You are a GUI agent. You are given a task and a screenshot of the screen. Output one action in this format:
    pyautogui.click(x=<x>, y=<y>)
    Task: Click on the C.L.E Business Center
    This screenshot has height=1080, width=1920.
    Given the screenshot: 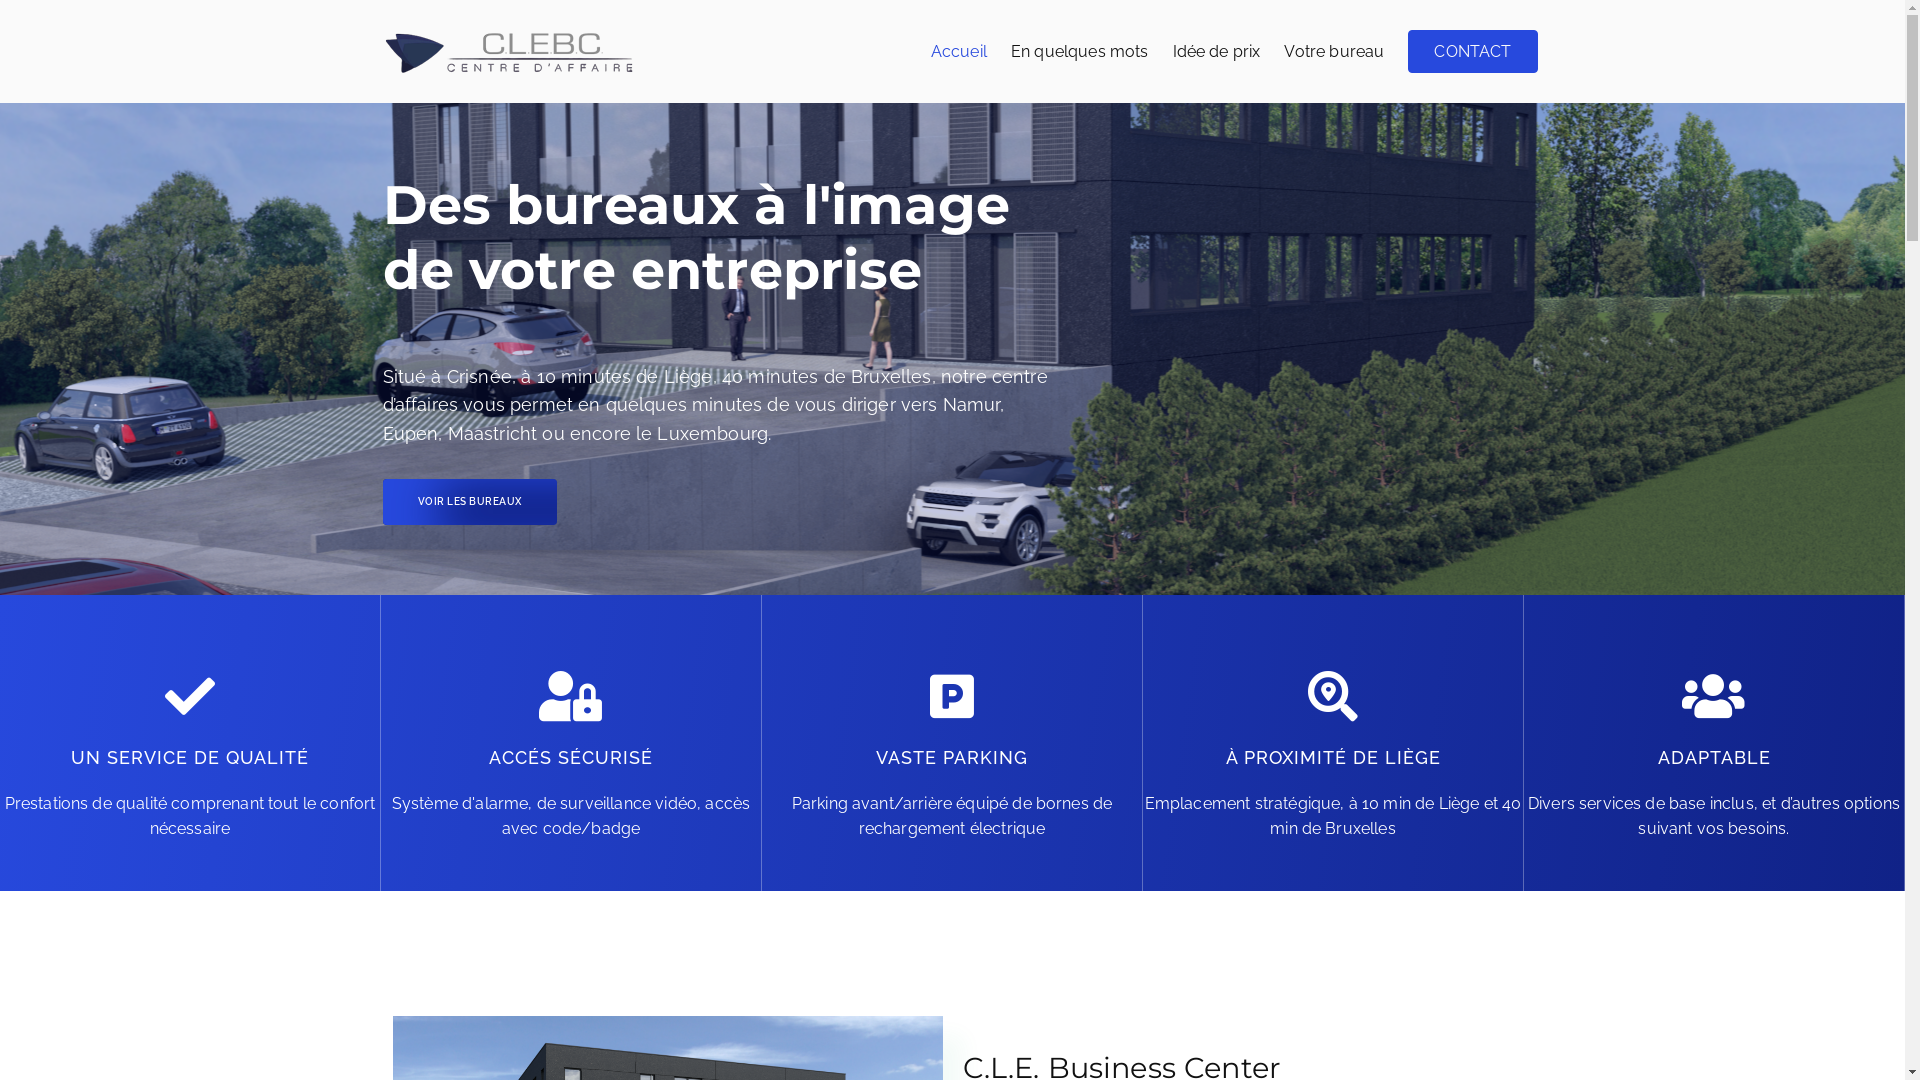 What is the action you would take?
    pyautogui.click(x=786, y=65)
    